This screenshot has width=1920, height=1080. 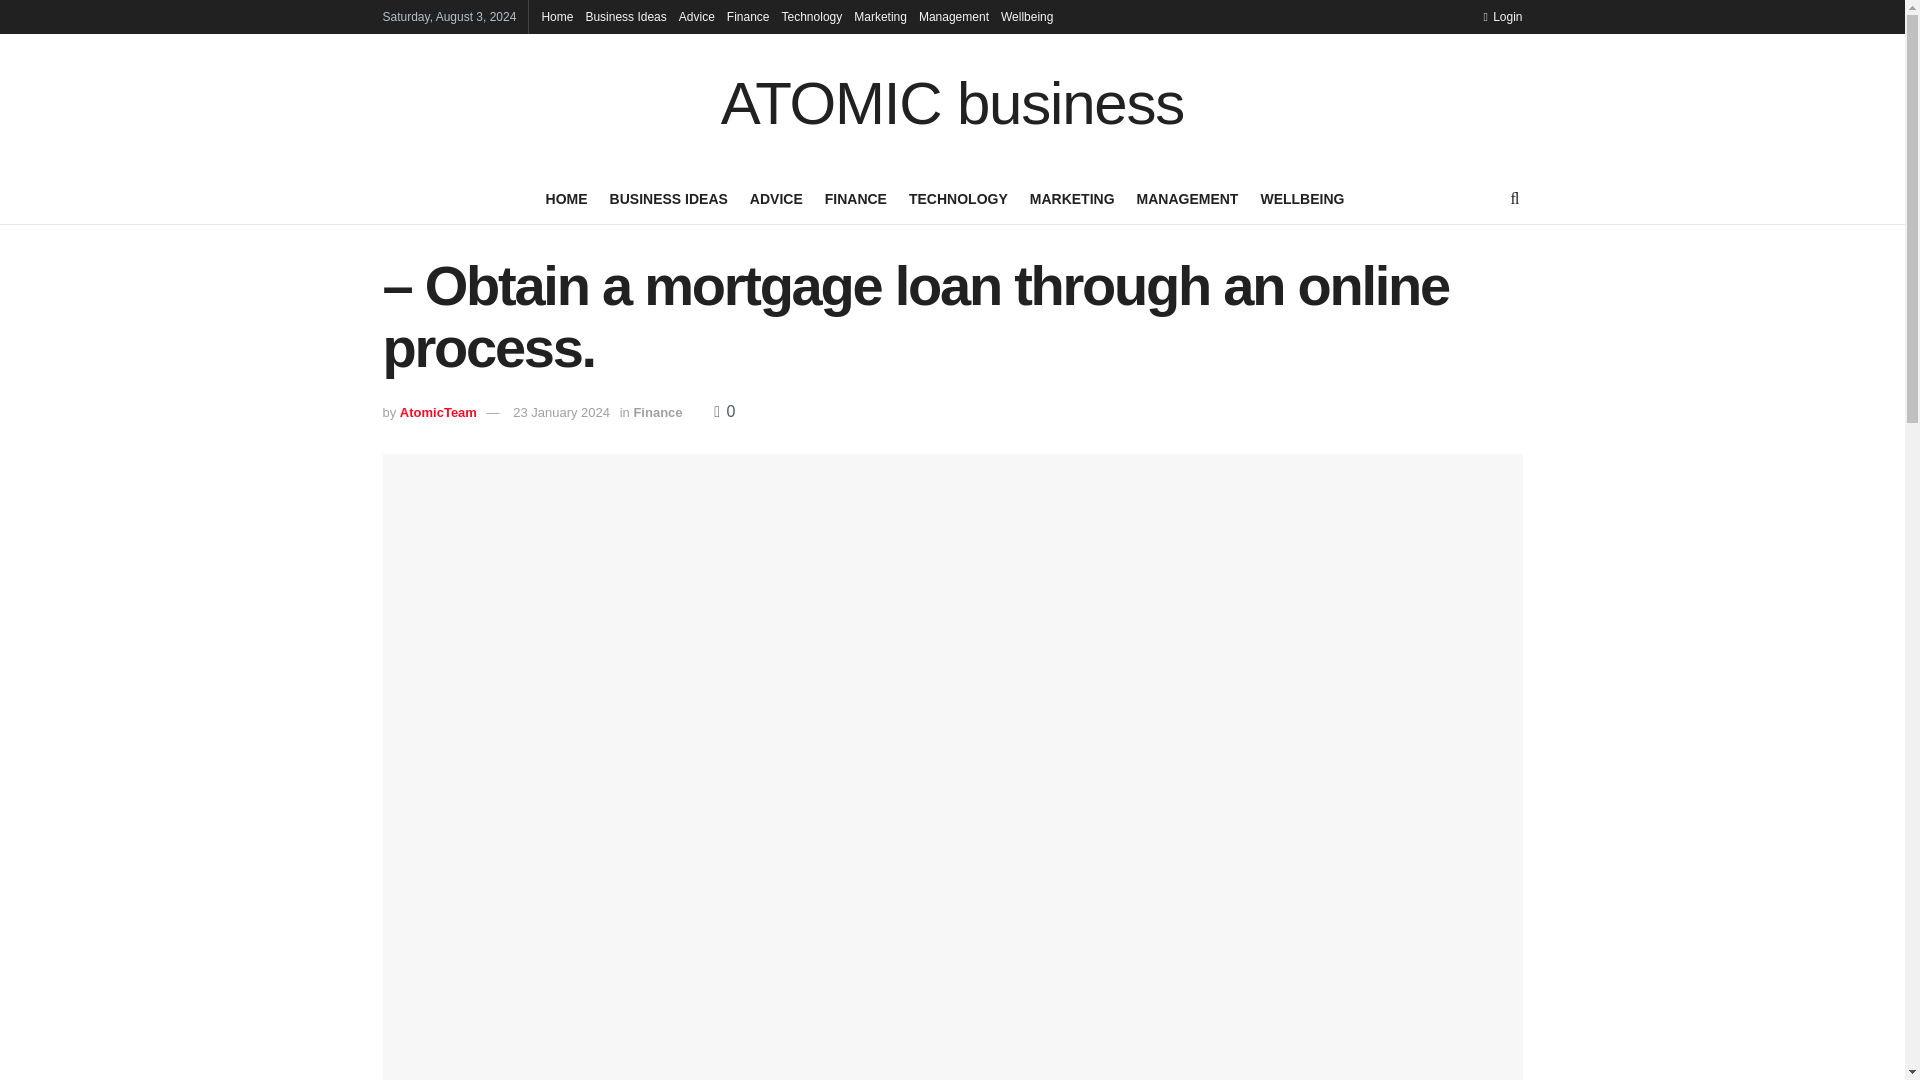 What do you see at coordinates (556, 16) in the screenshot?
I see `Home` at bounding box center [556, 16].